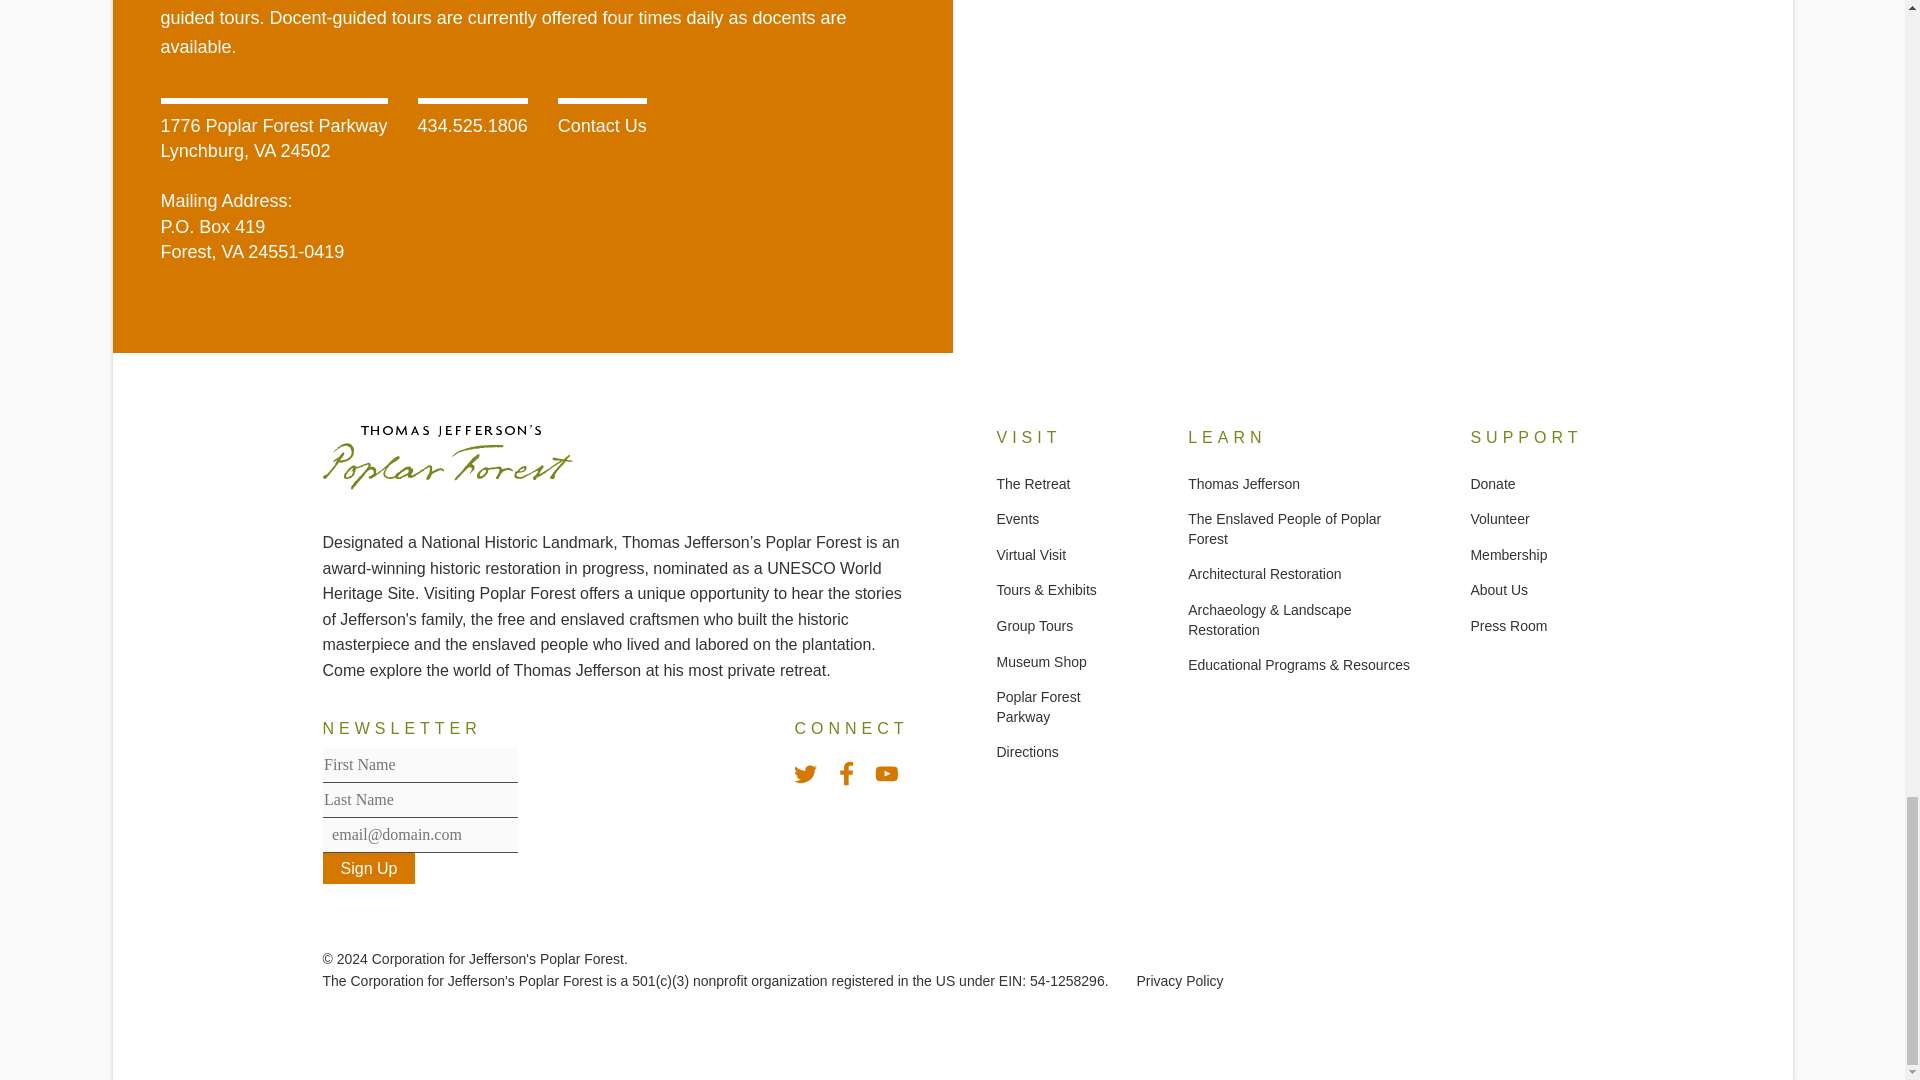 The image size is (1920, 1080). I want to click on VISIT, so click(1062, 438).